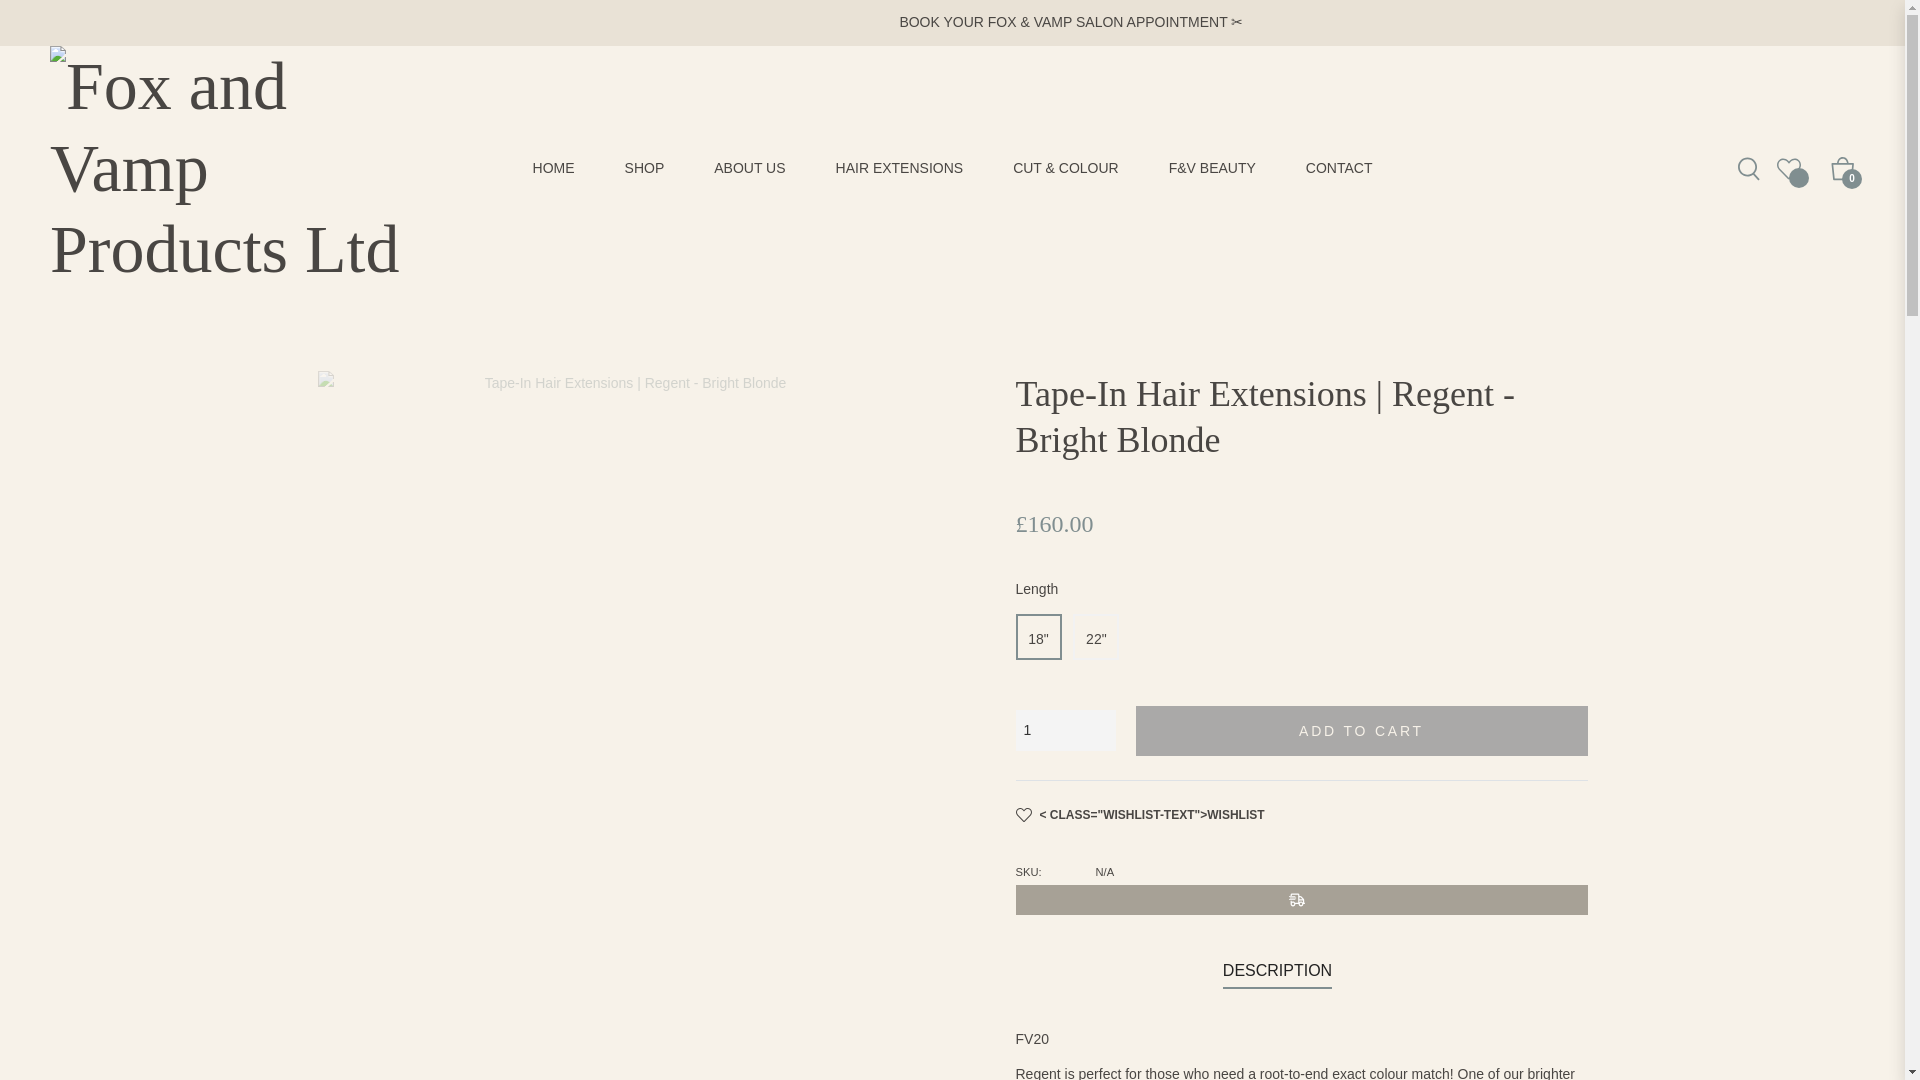 This screenshot has height=1080, width=1920. Describe the element at coordinates (1842, 168) in the screenshot. I see `Shopping Cart` at that location.